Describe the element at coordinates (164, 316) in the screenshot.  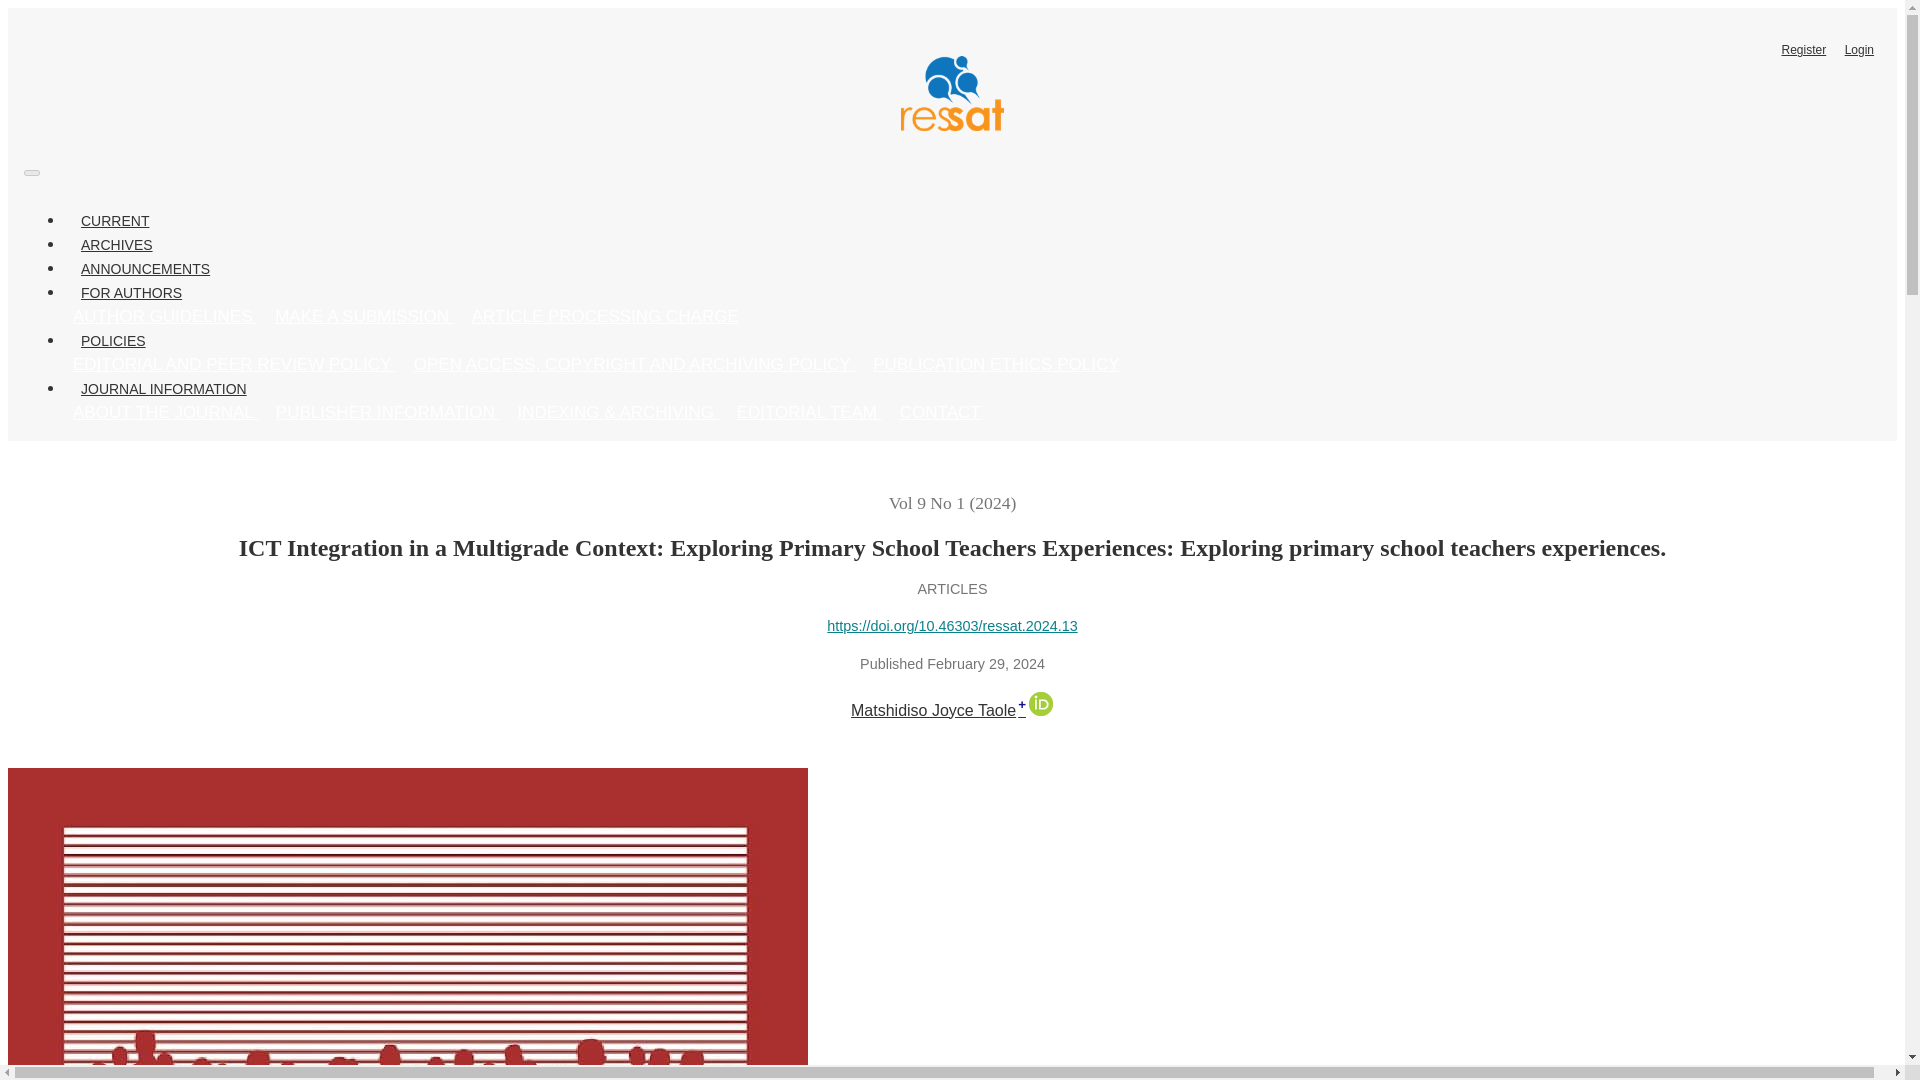
I see `AUTHOR GUIDELINES` at that location.